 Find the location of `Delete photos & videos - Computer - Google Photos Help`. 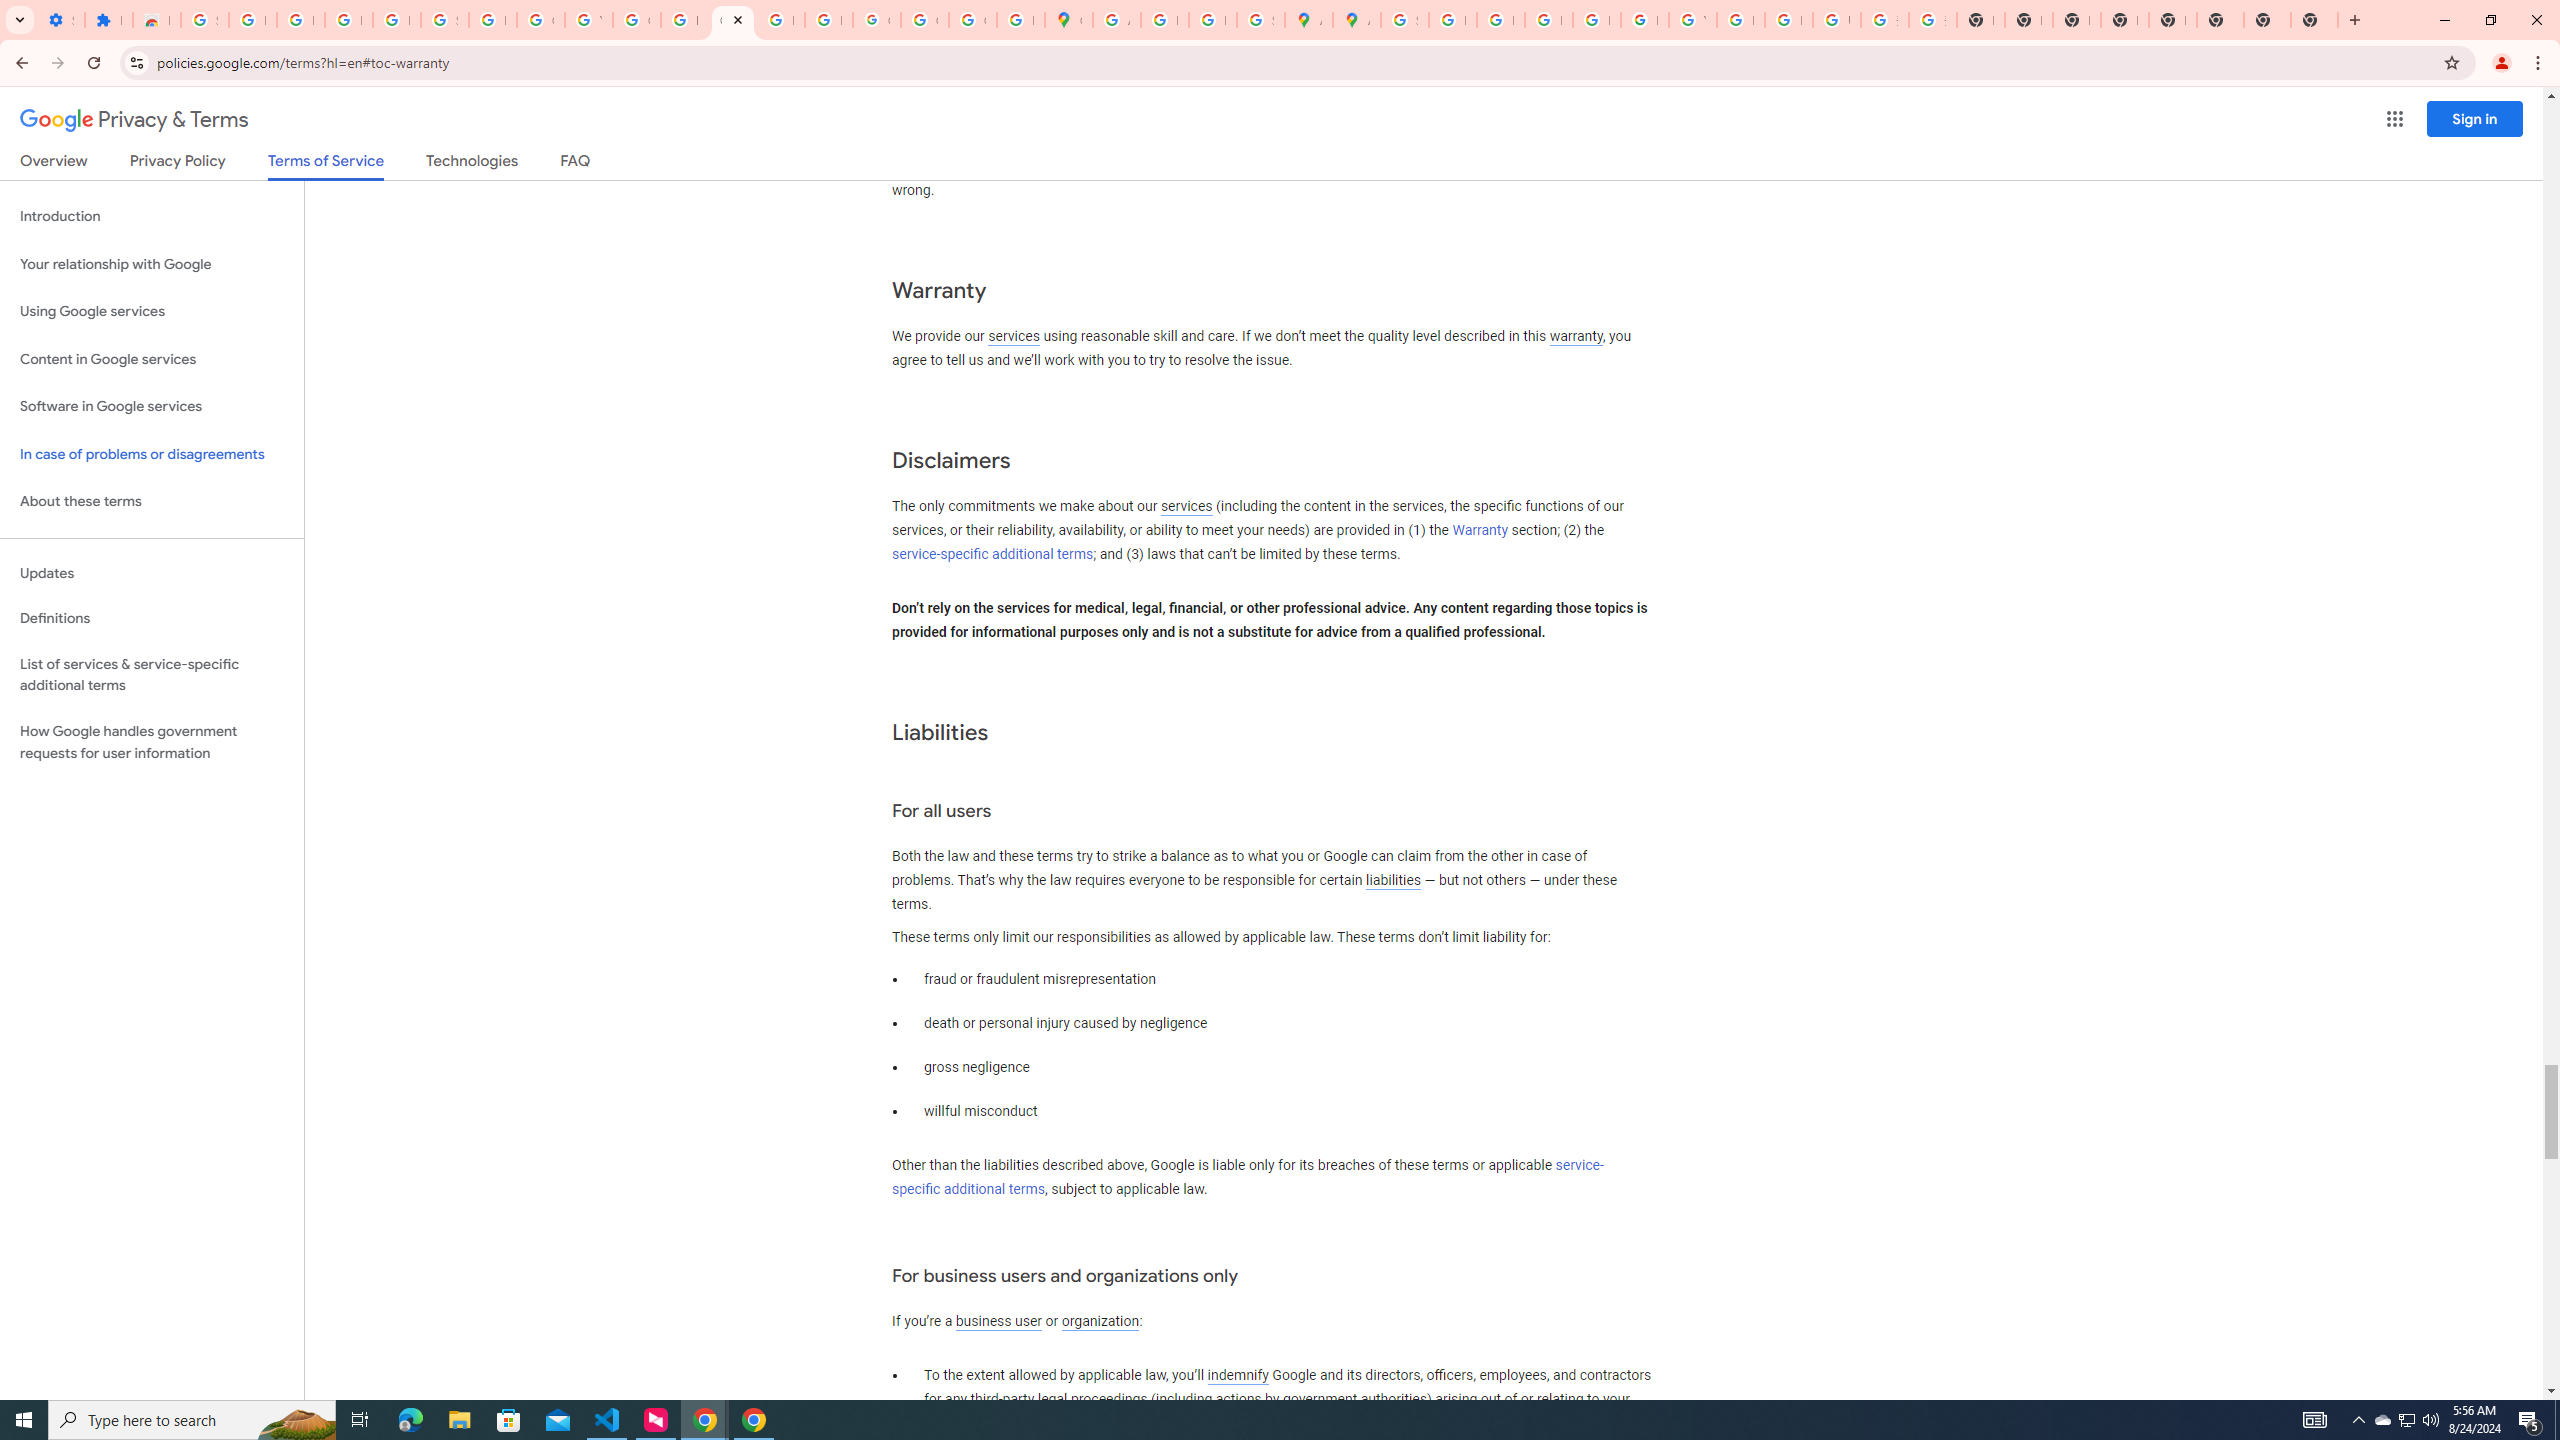

Delete photos & videos - Computer - Google Photos Help is located at coordinates (300, 20).